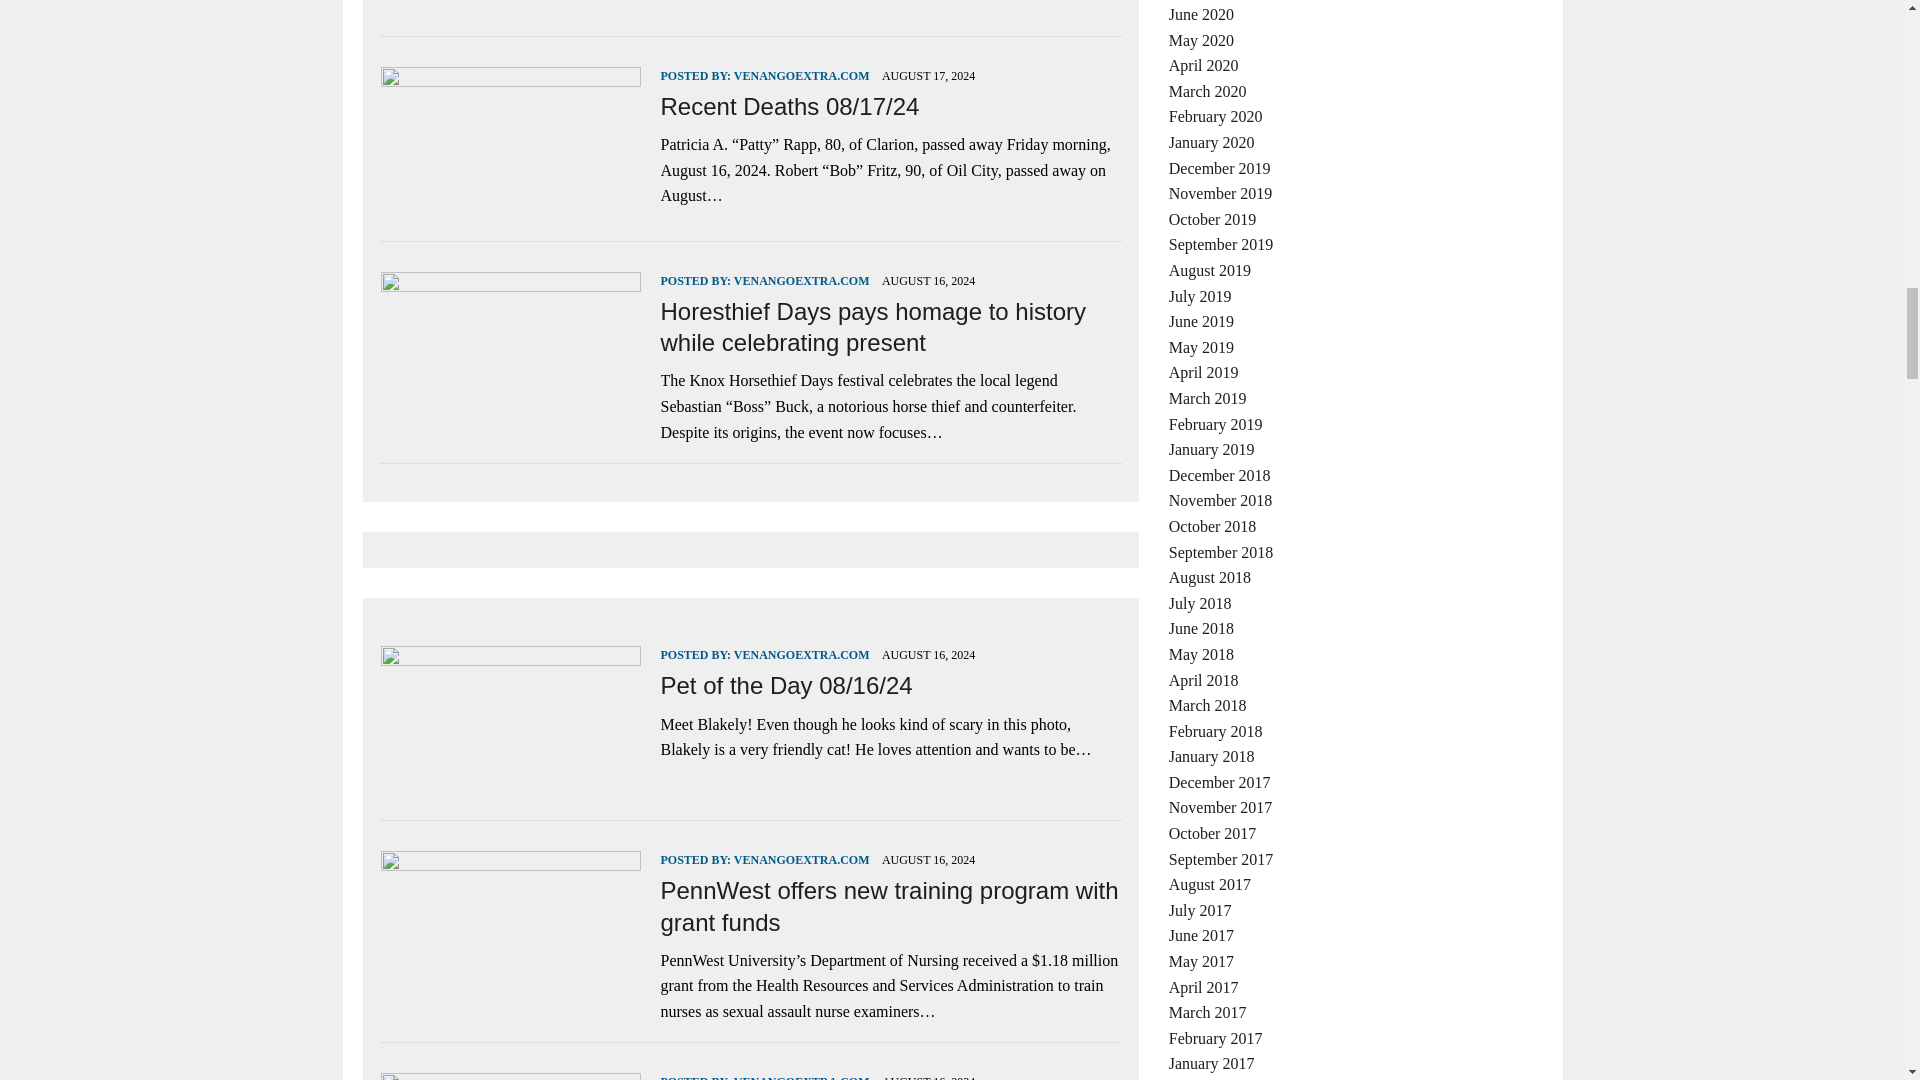  I want to click on Buttermilk Chicken Kebabs, so click(510, 2).